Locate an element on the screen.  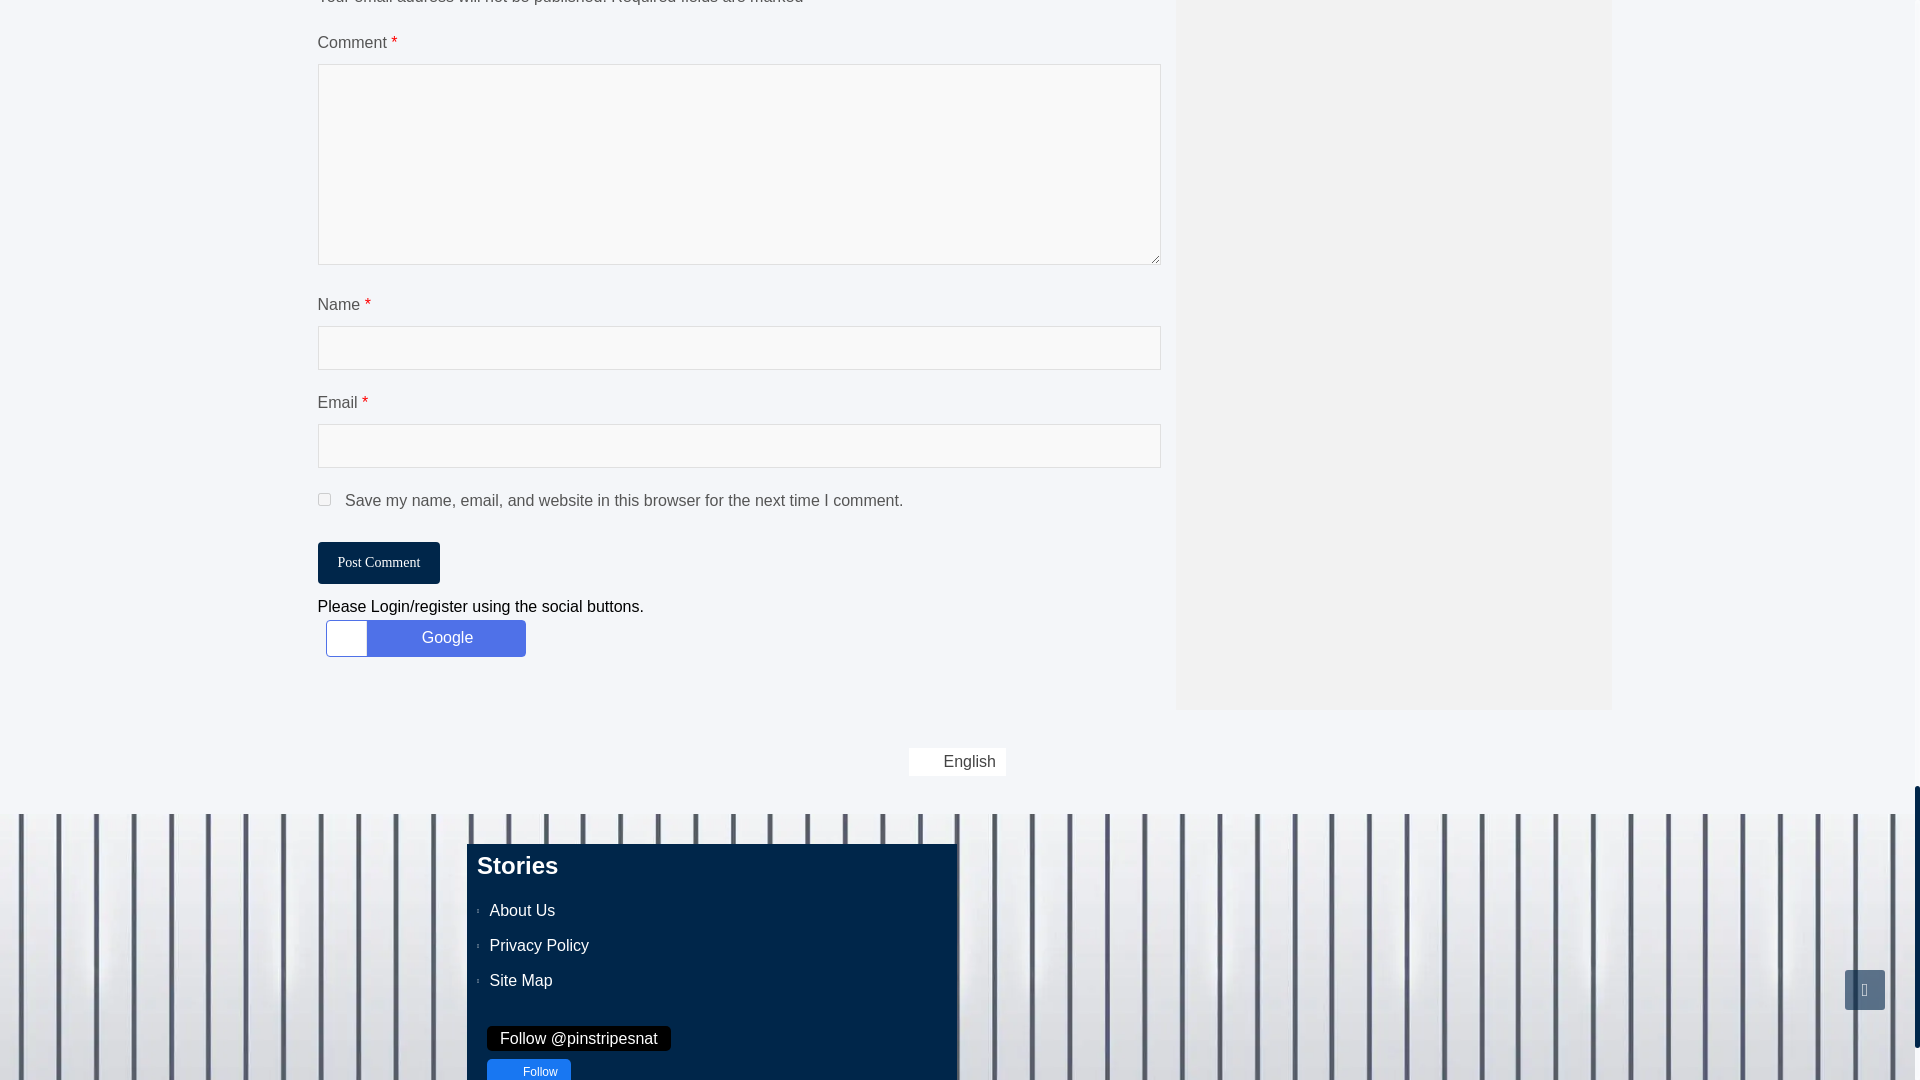
Post Comment is located at coordinates (380, 563).